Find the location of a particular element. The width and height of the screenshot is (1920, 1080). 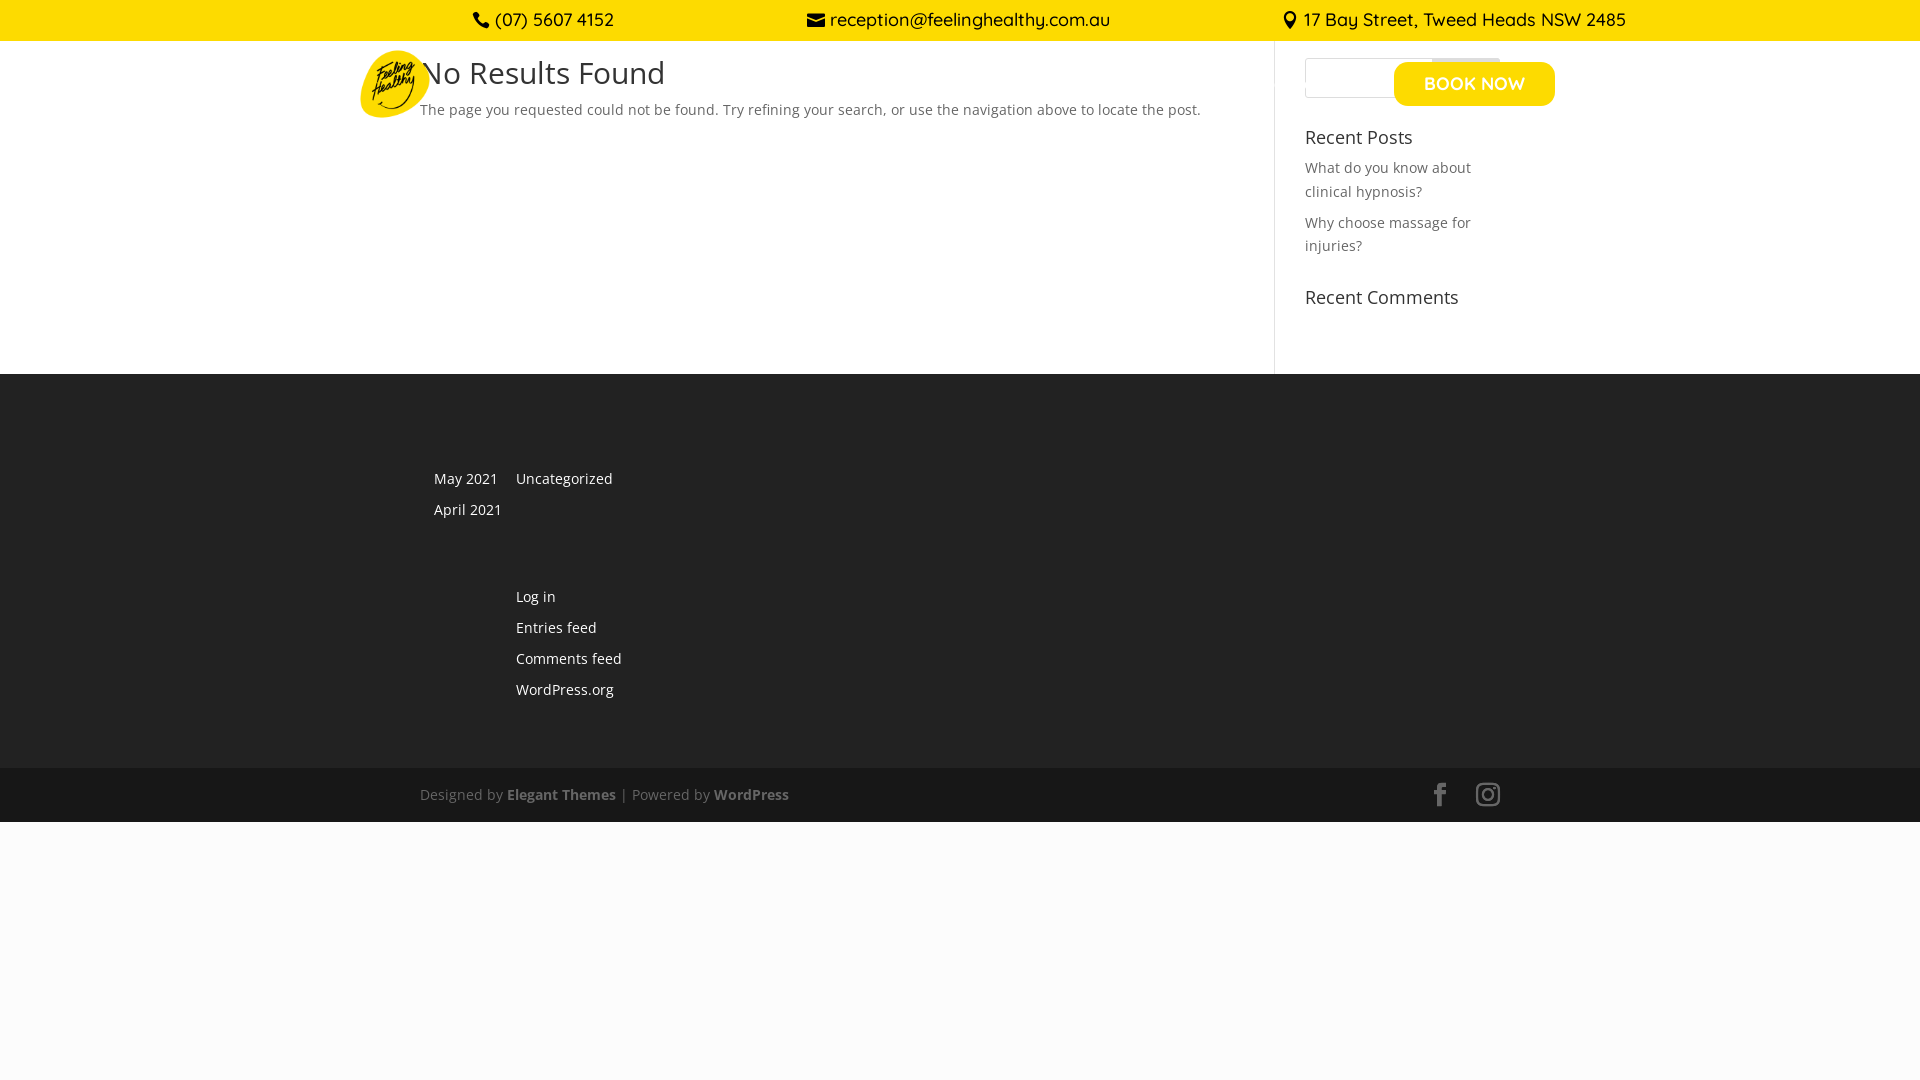

Blog is located at coordinates (1110, 84).